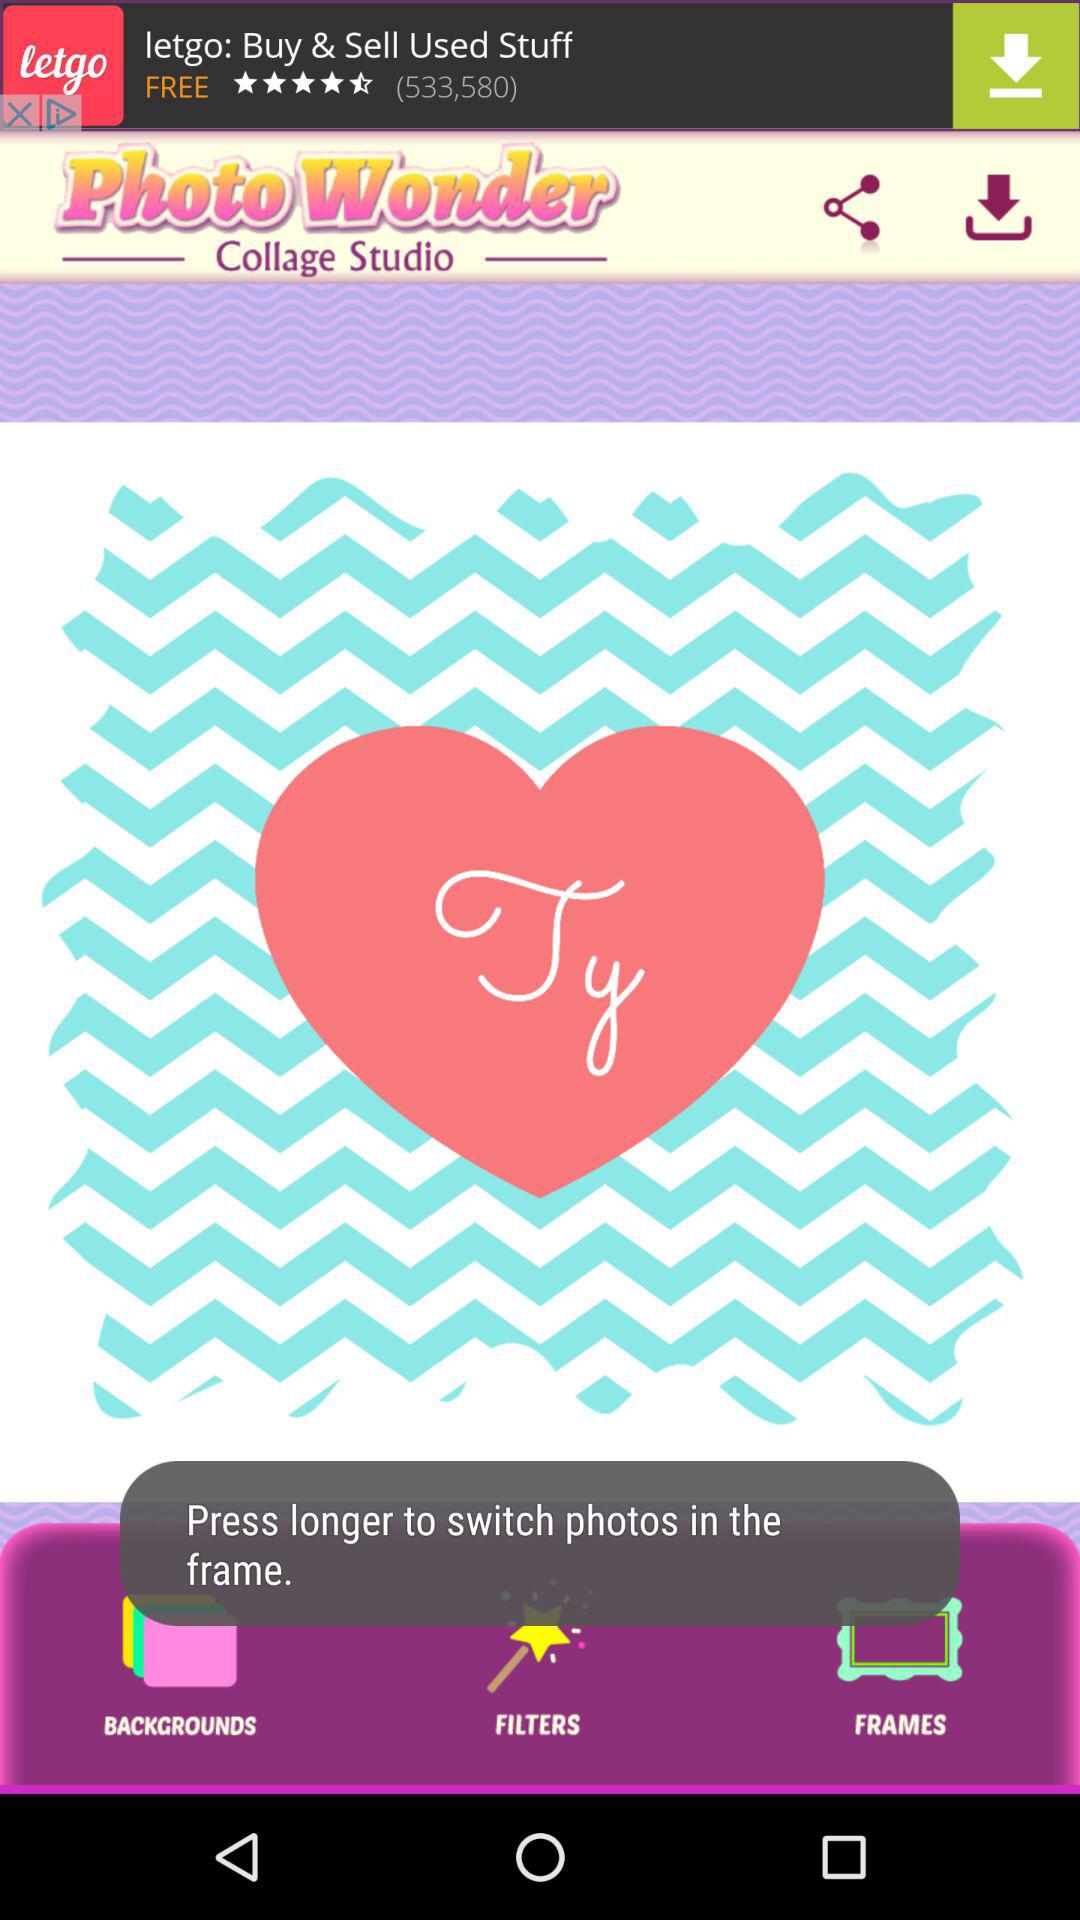 Image resolution: width=1080 pixels, height=1920 pixels. What do you see at coordinates (998, 207) in the screenshot?
I see `download image` at bounding box center [998, 207].